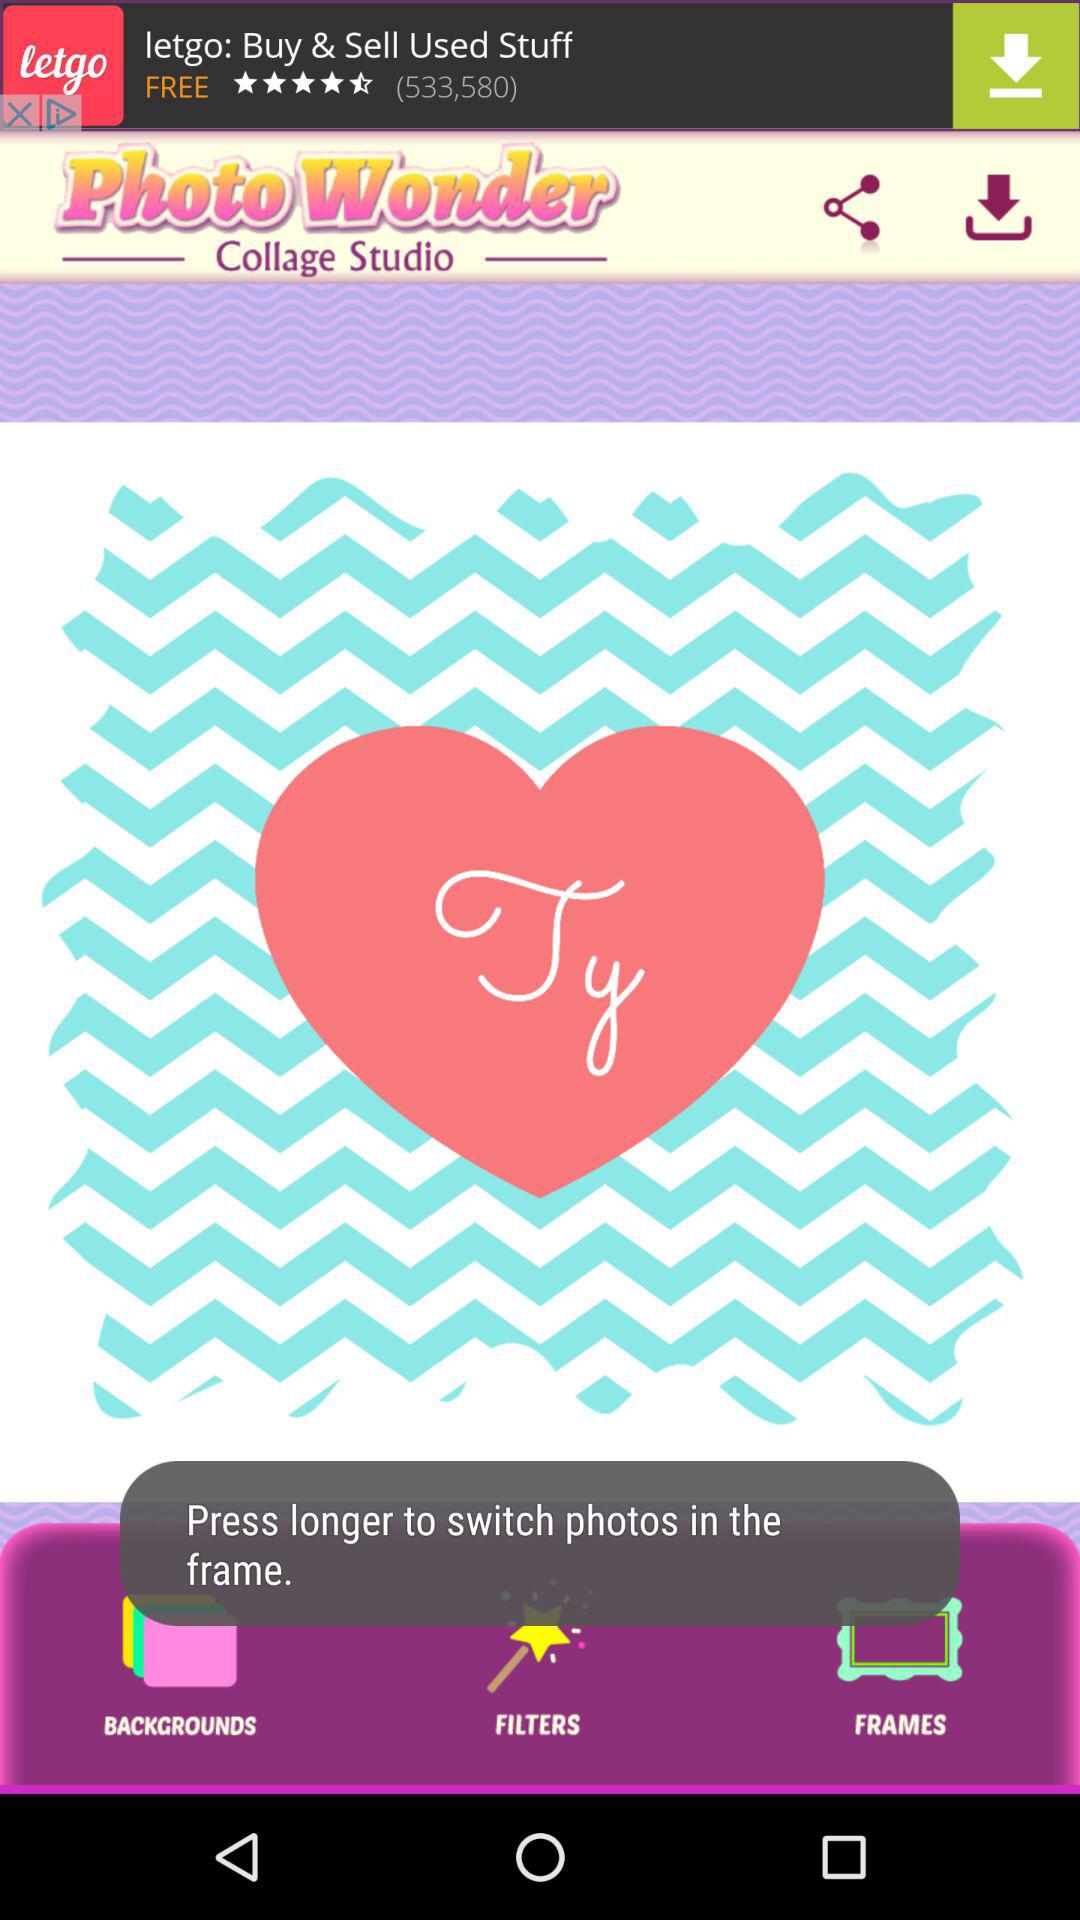 Image resolution: width=1080 pixels, height=1920 pixels. What do you see at coordinates (998, 207) in the screenshot?
I see `download image` at bounding box center [998, 207].